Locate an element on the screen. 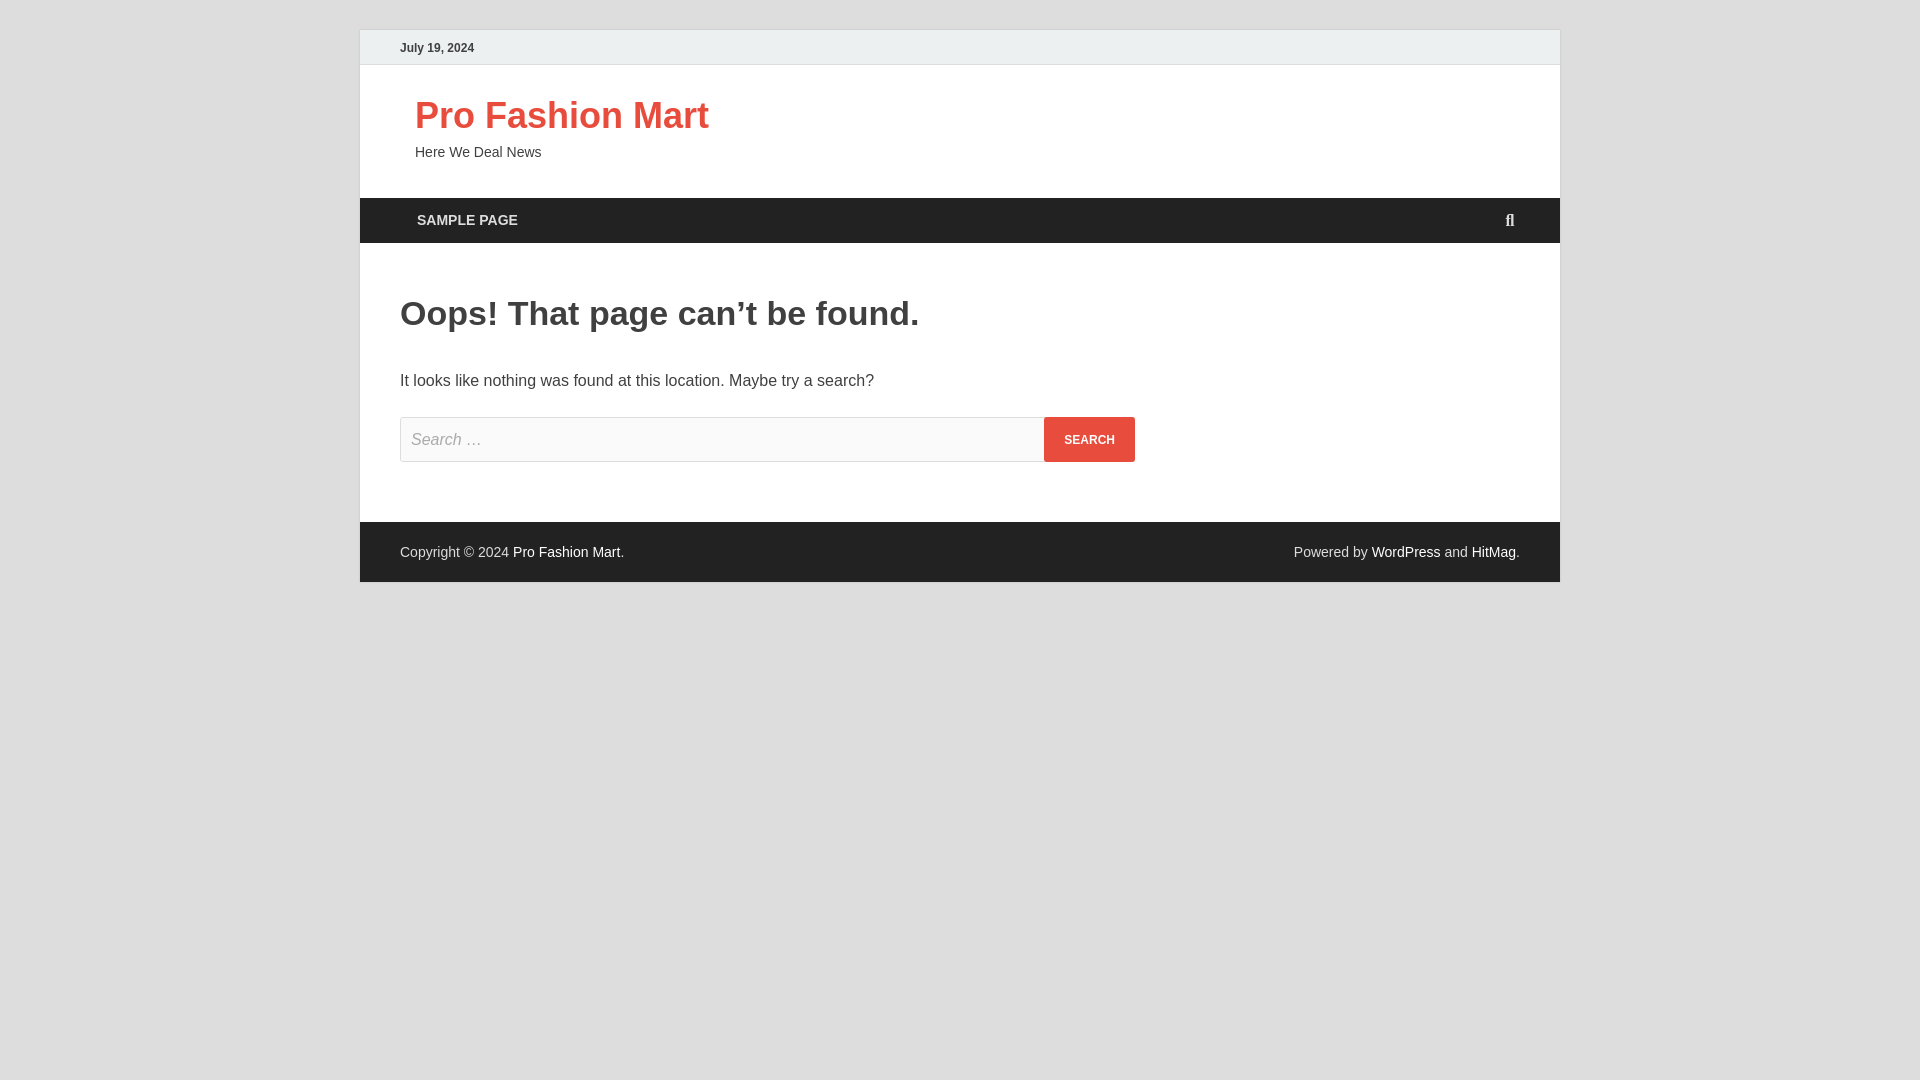  SAMPLE PAGE is located at coordinates (467, 220).